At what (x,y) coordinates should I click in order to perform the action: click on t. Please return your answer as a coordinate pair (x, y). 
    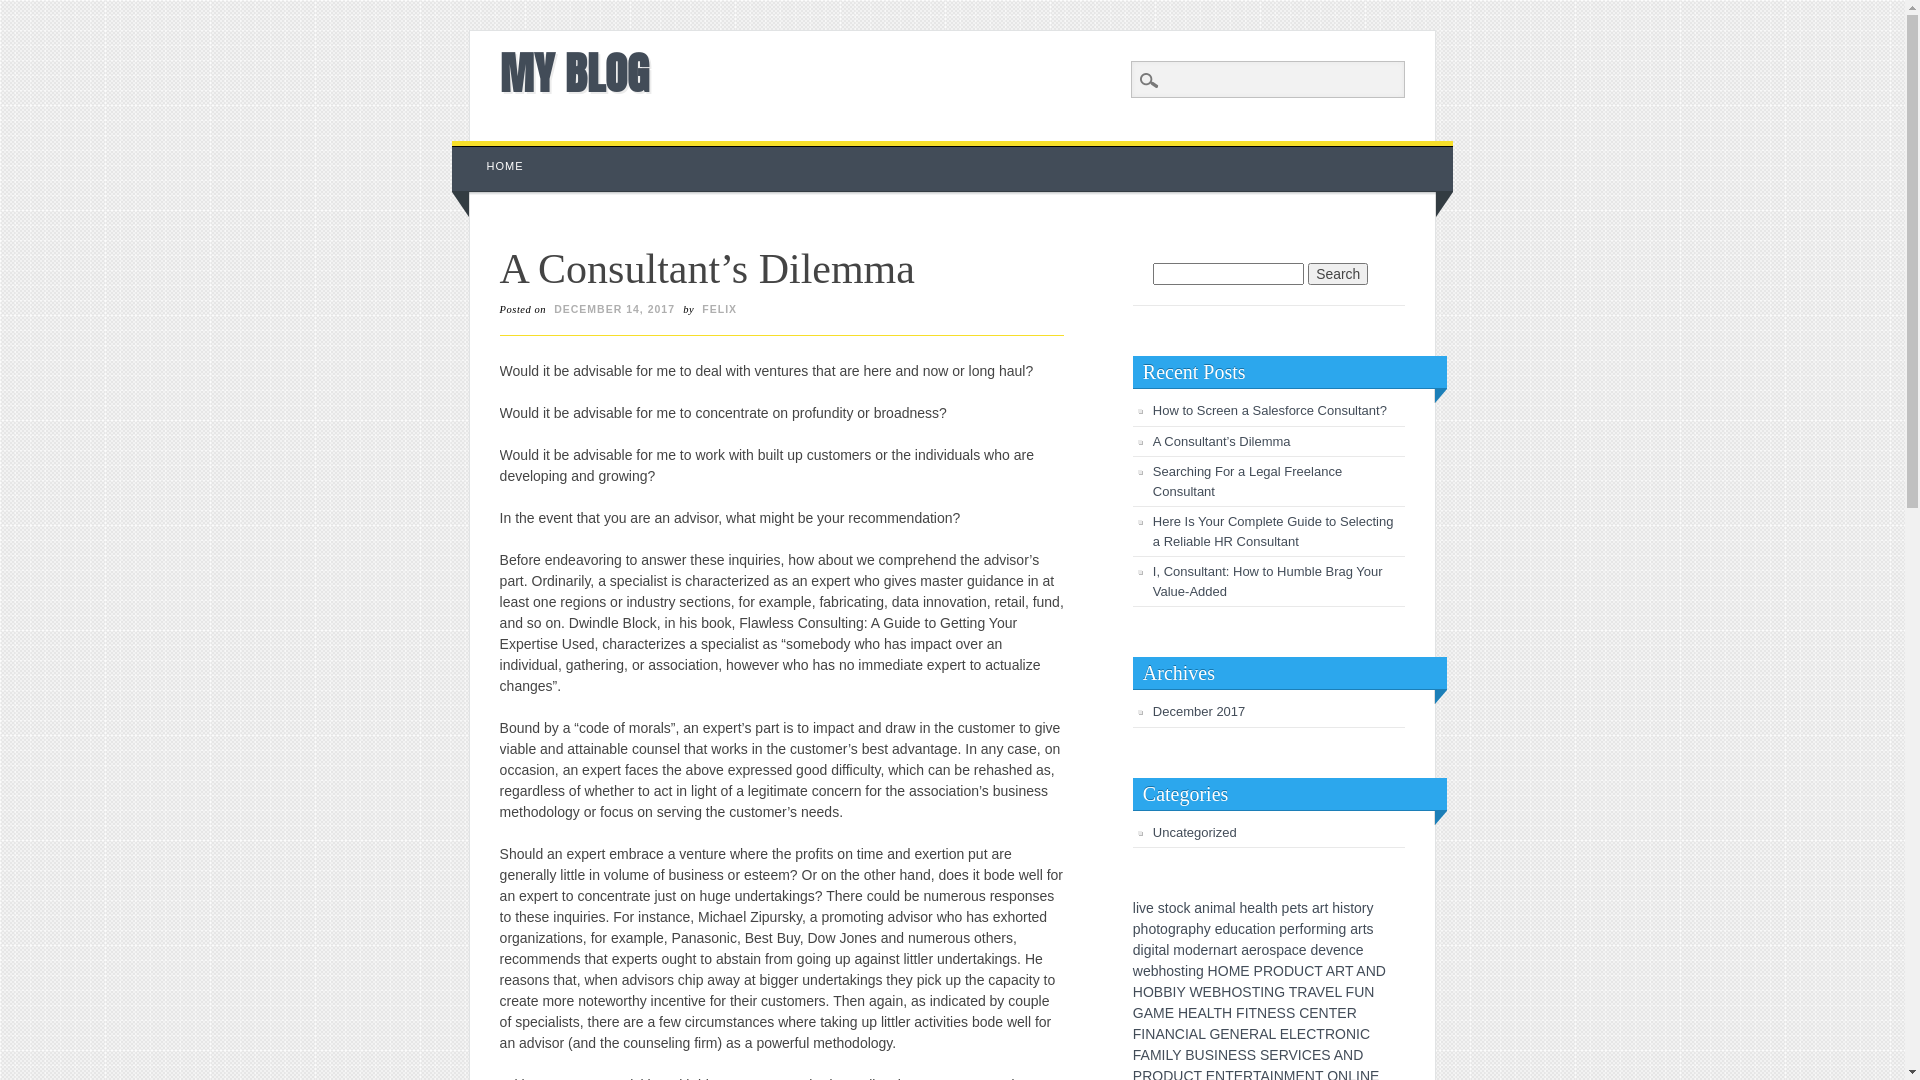
    Looking at the image, I should click on (1326, 908).